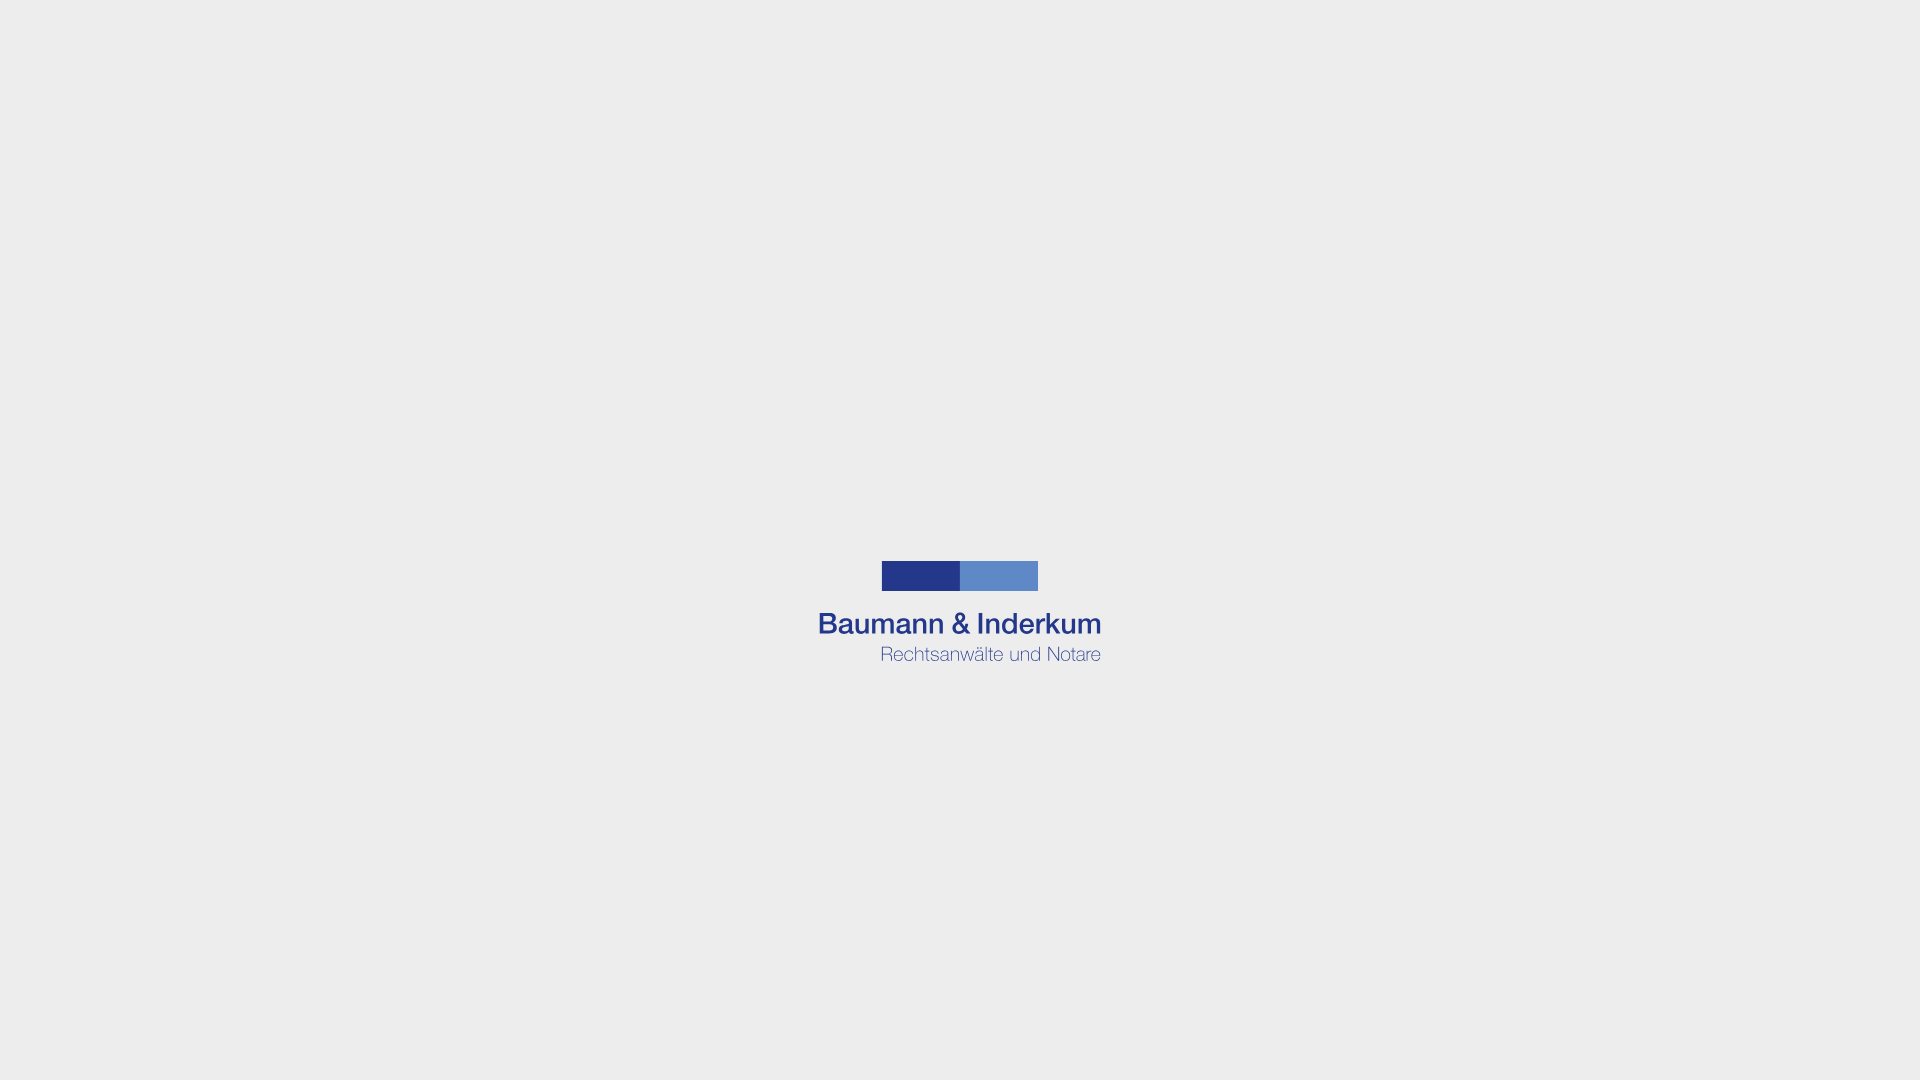  What do you see at coordinates (1402, 88) in the screenshot?
I see `Netzwerk` at bounding box center [1402, 88].